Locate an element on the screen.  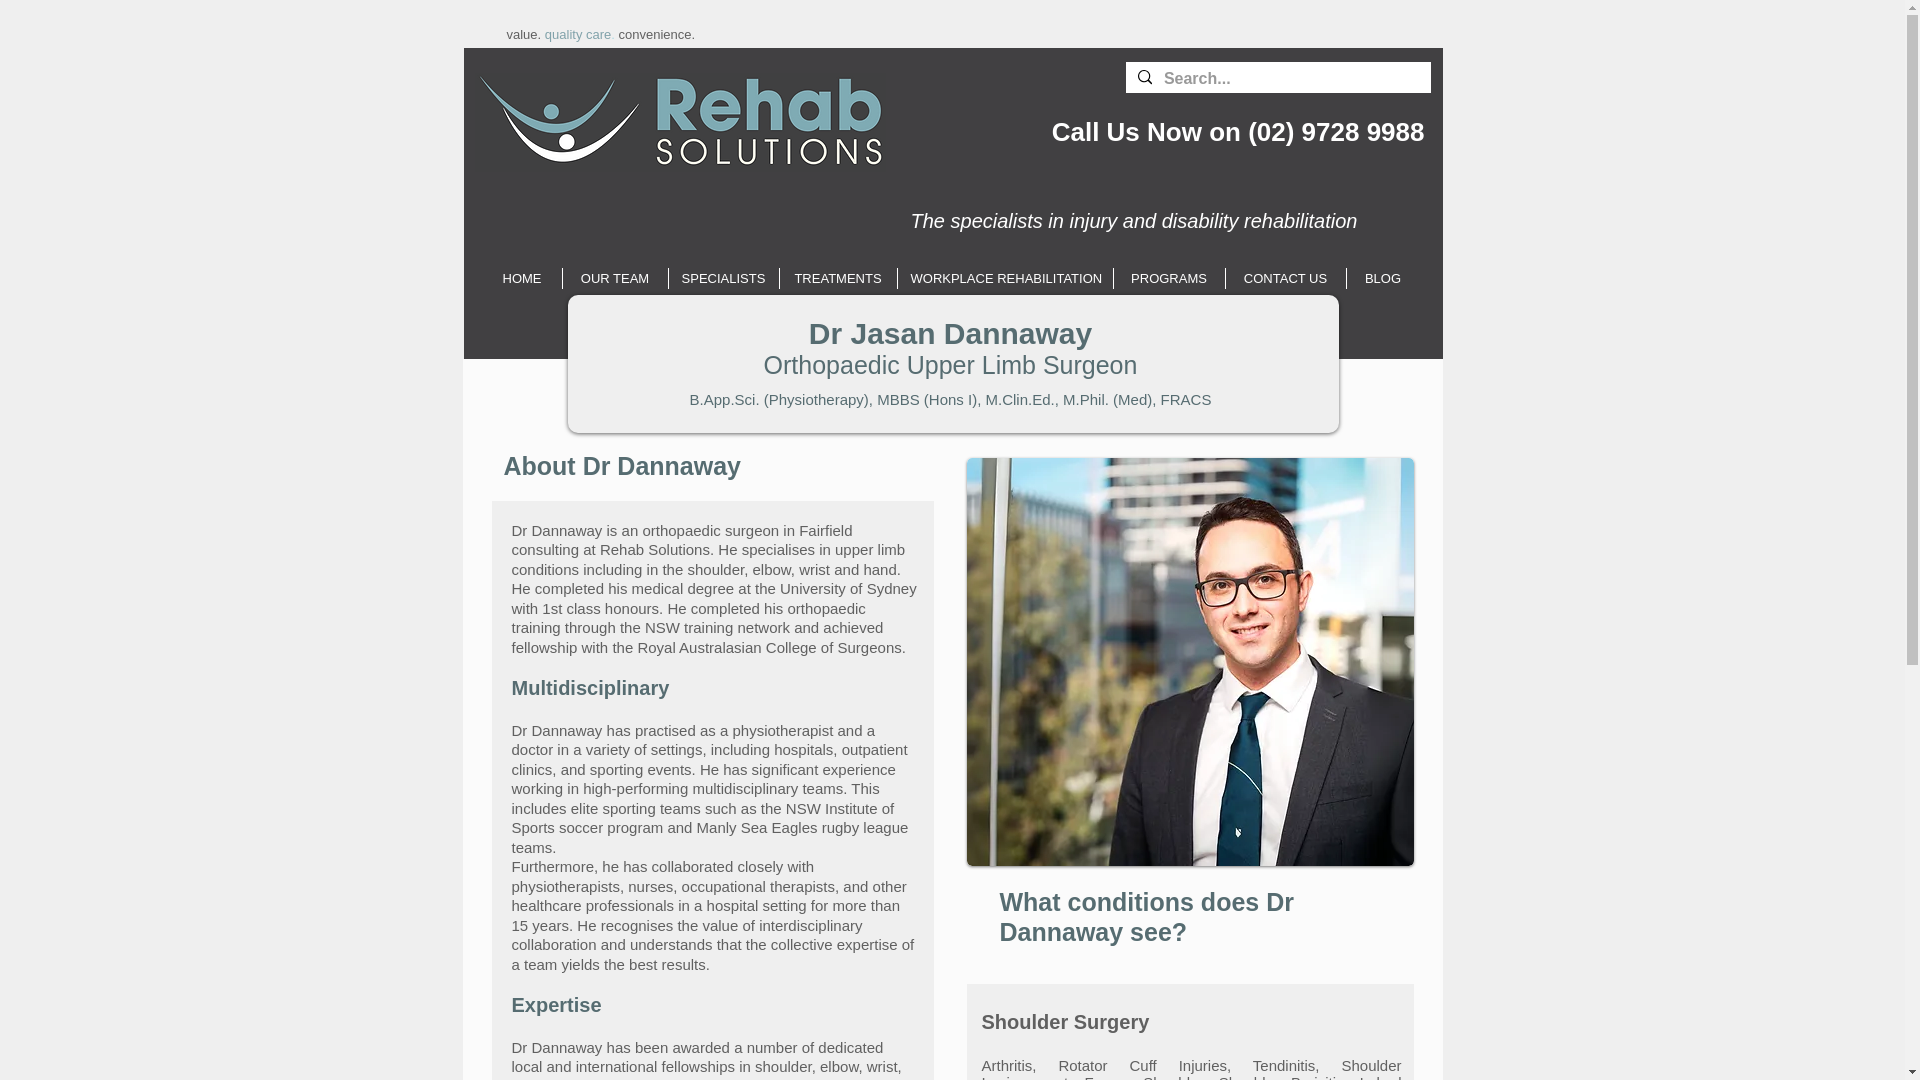
OUR TEAM is located at coordinates (614, 278).